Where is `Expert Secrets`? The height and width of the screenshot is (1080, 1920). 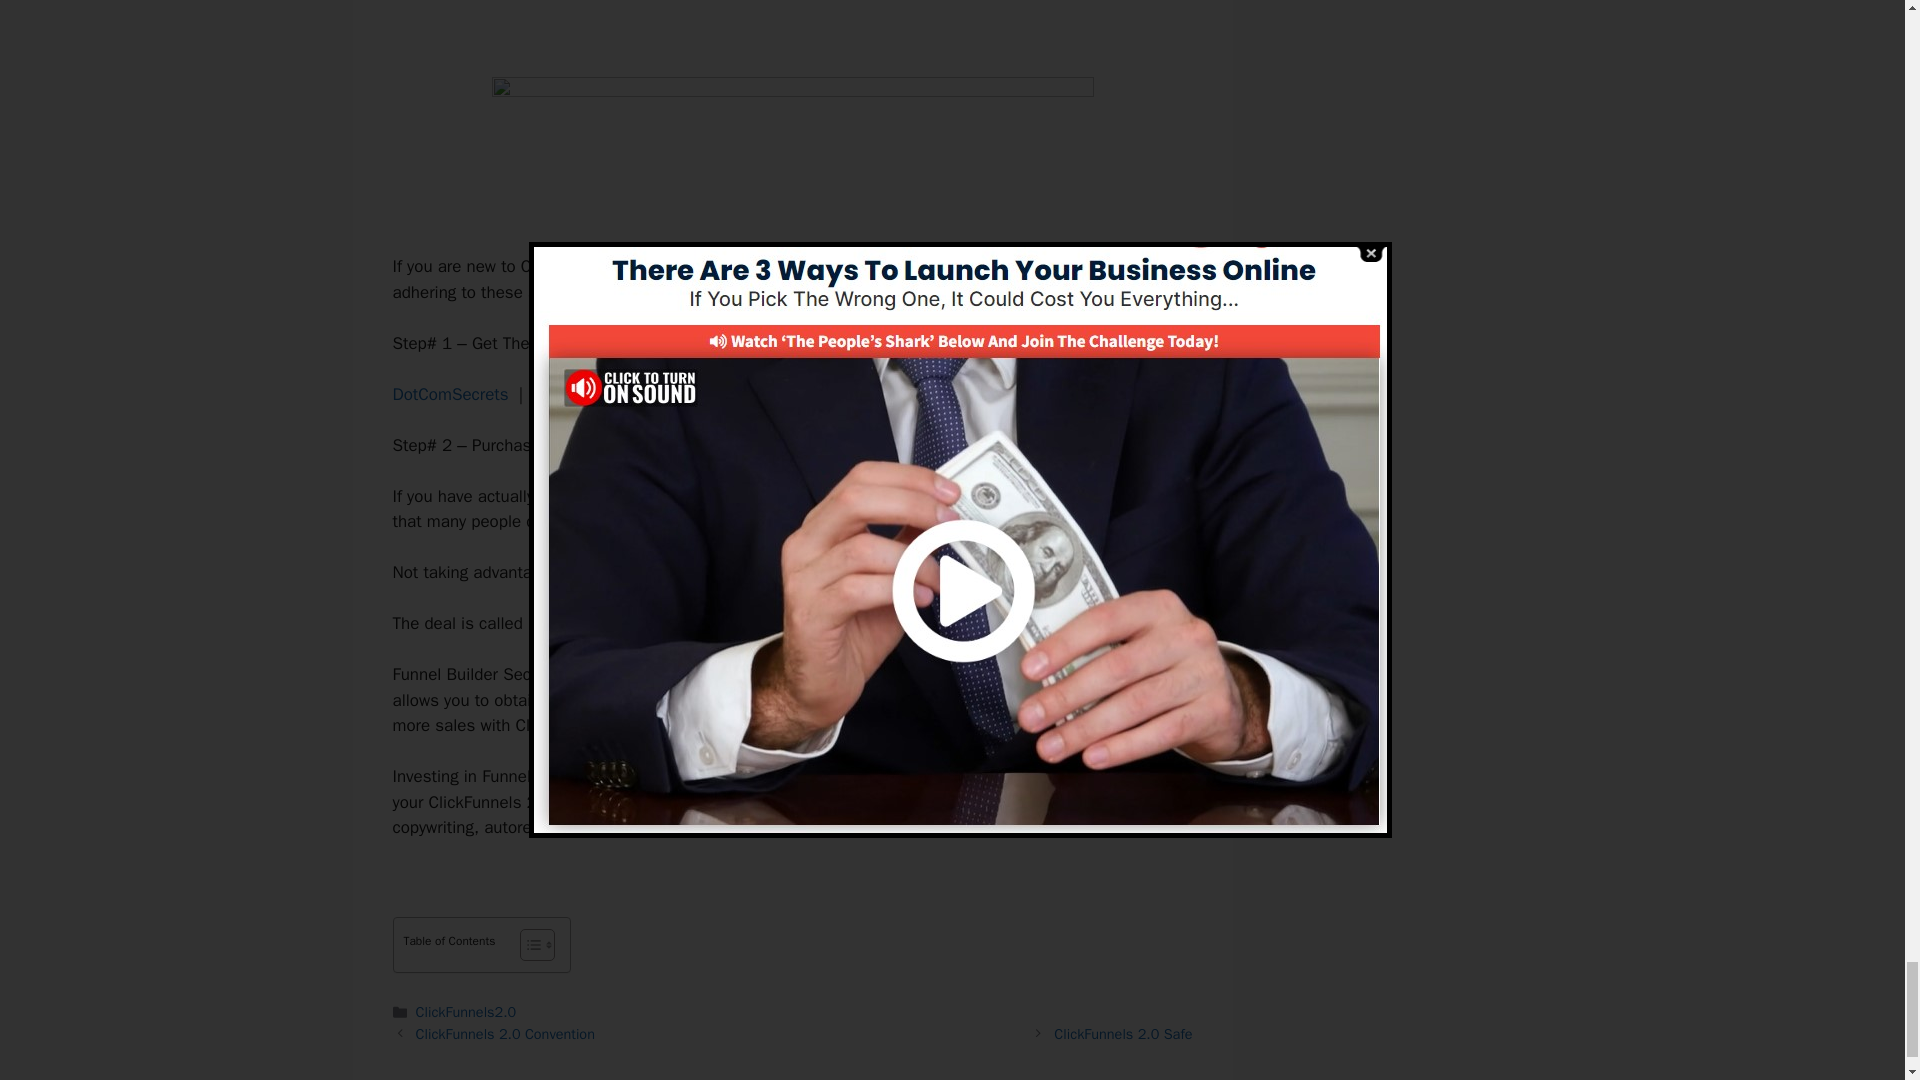
Expert Secrets is located at coordinates (587, 394).